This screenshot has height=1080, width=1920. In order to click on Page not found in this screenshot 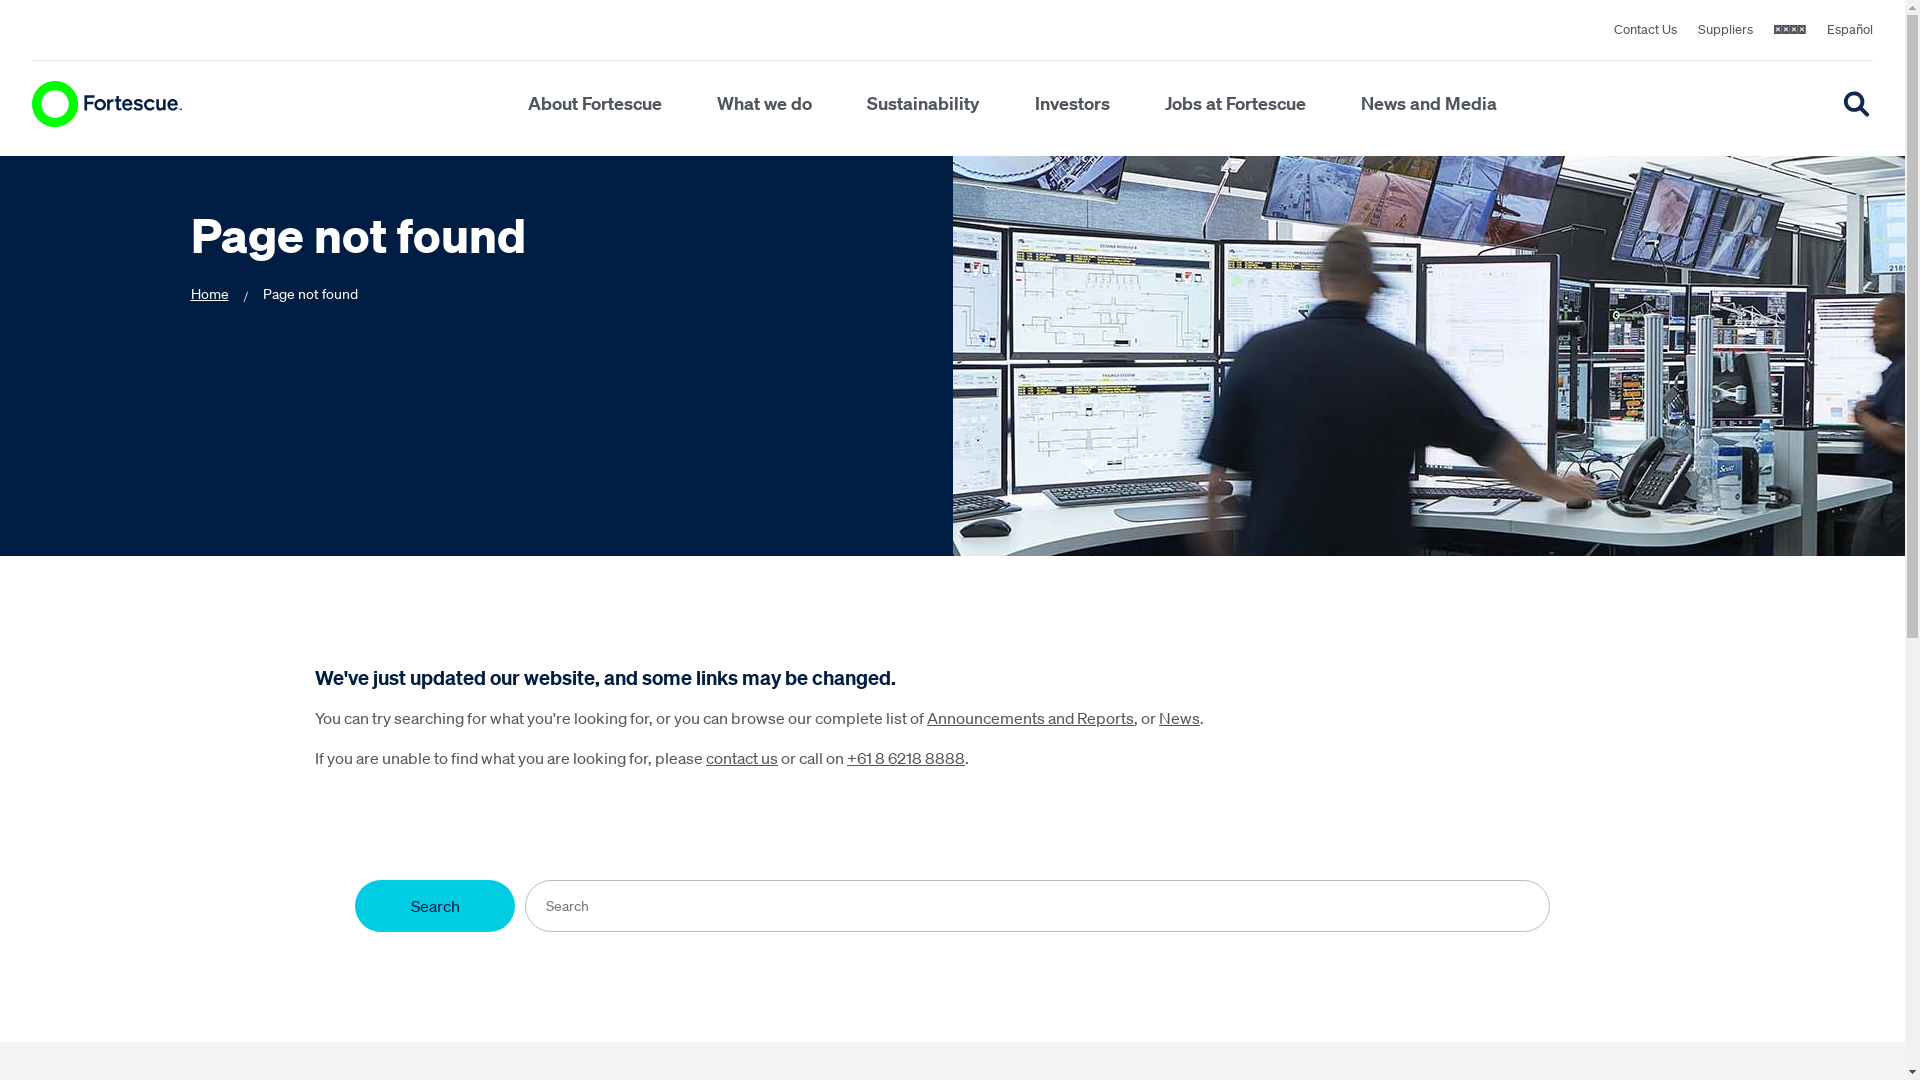, I will do `click(310, 294)`.